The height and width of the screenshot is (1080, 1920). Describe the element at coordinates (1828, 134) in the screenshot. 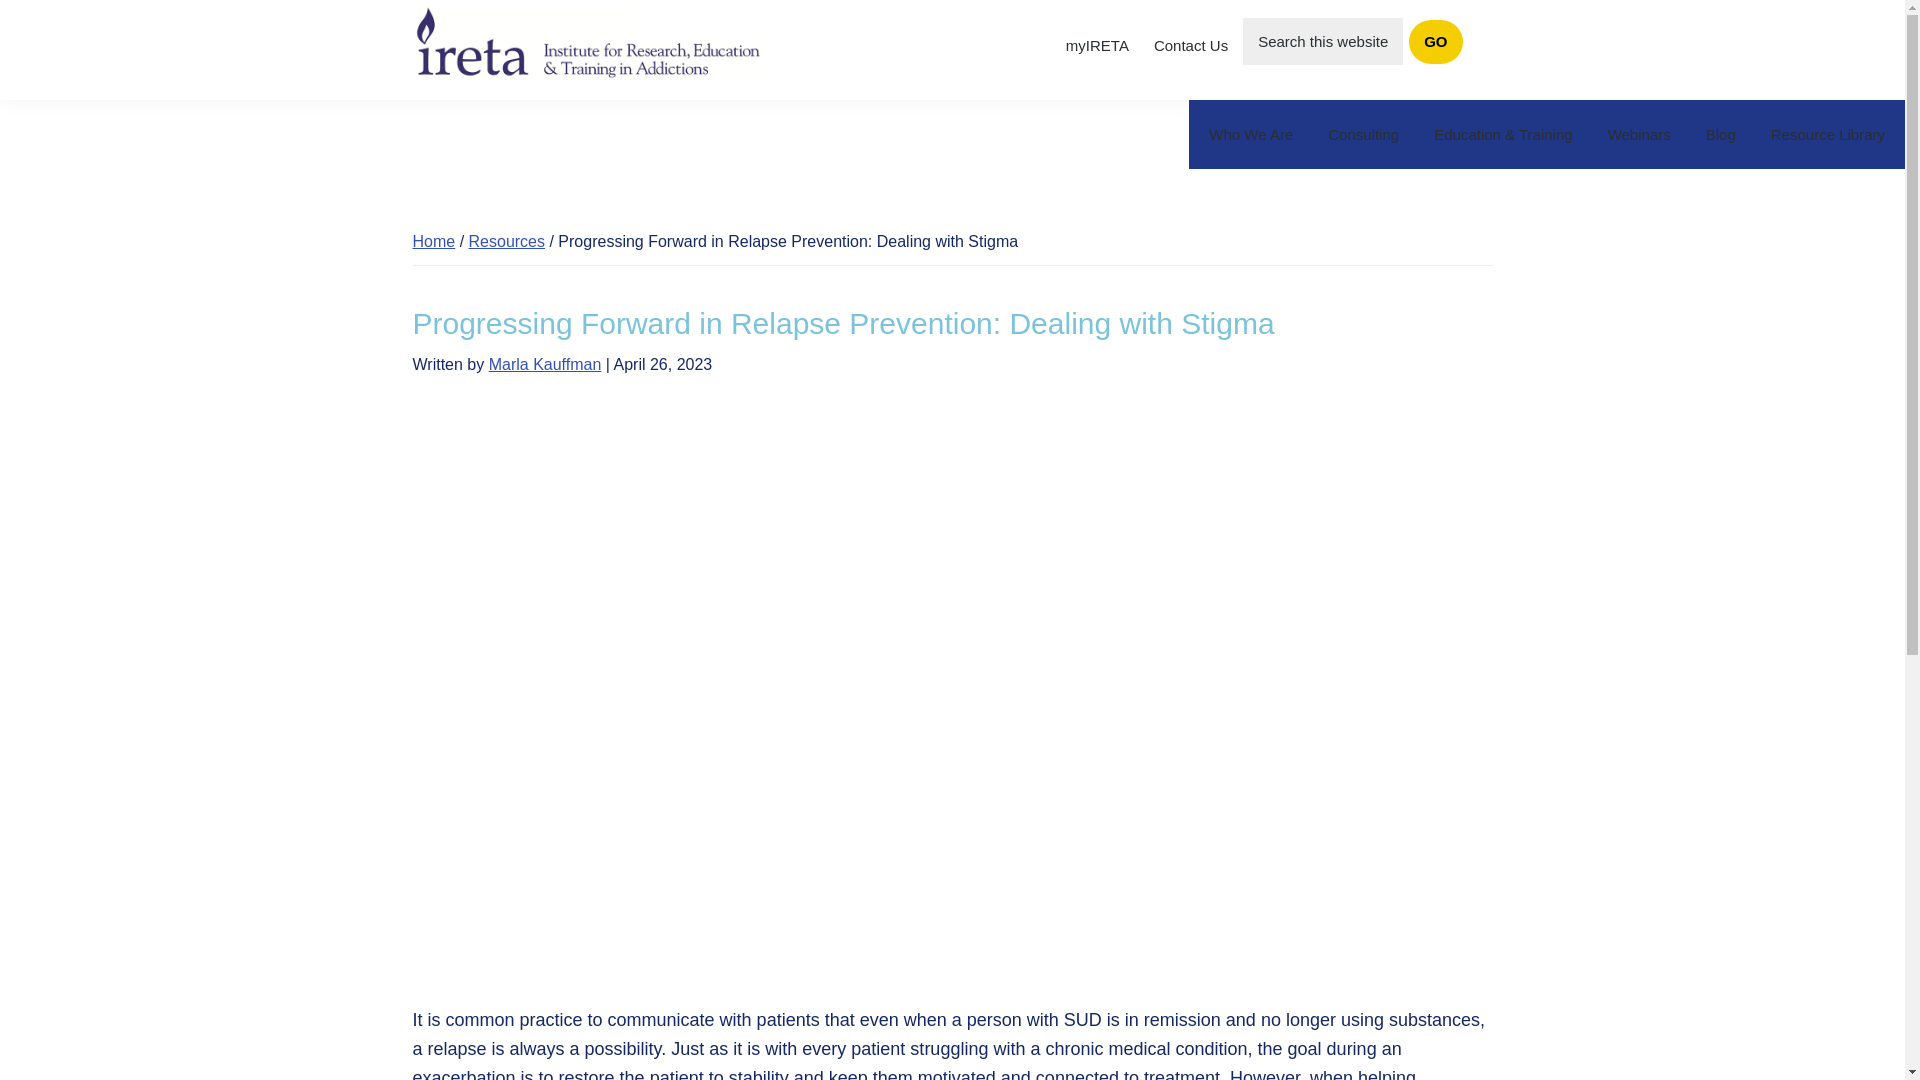

I see `Resource Library` at that location.